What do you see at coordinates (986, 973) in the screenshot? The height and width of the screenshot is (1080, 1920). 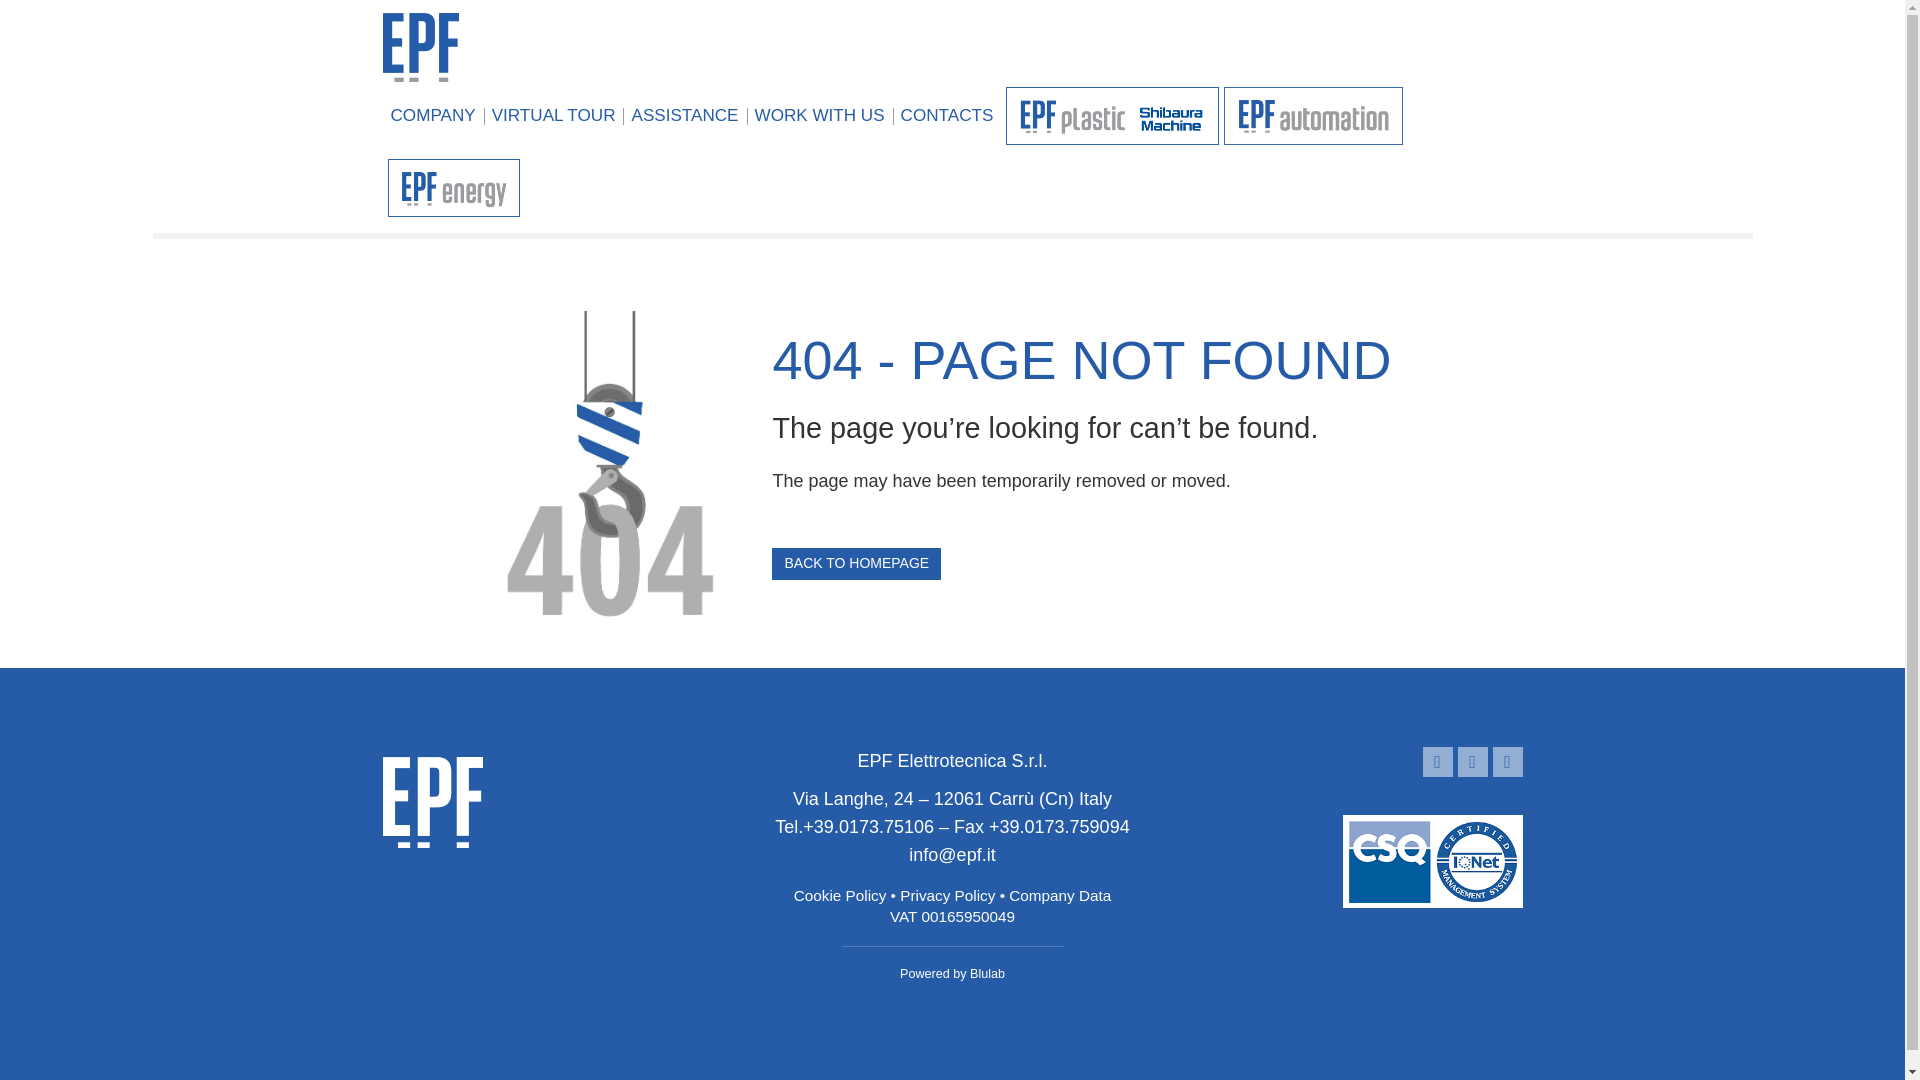 I see `Blulab` at bounding box center [986, 973].